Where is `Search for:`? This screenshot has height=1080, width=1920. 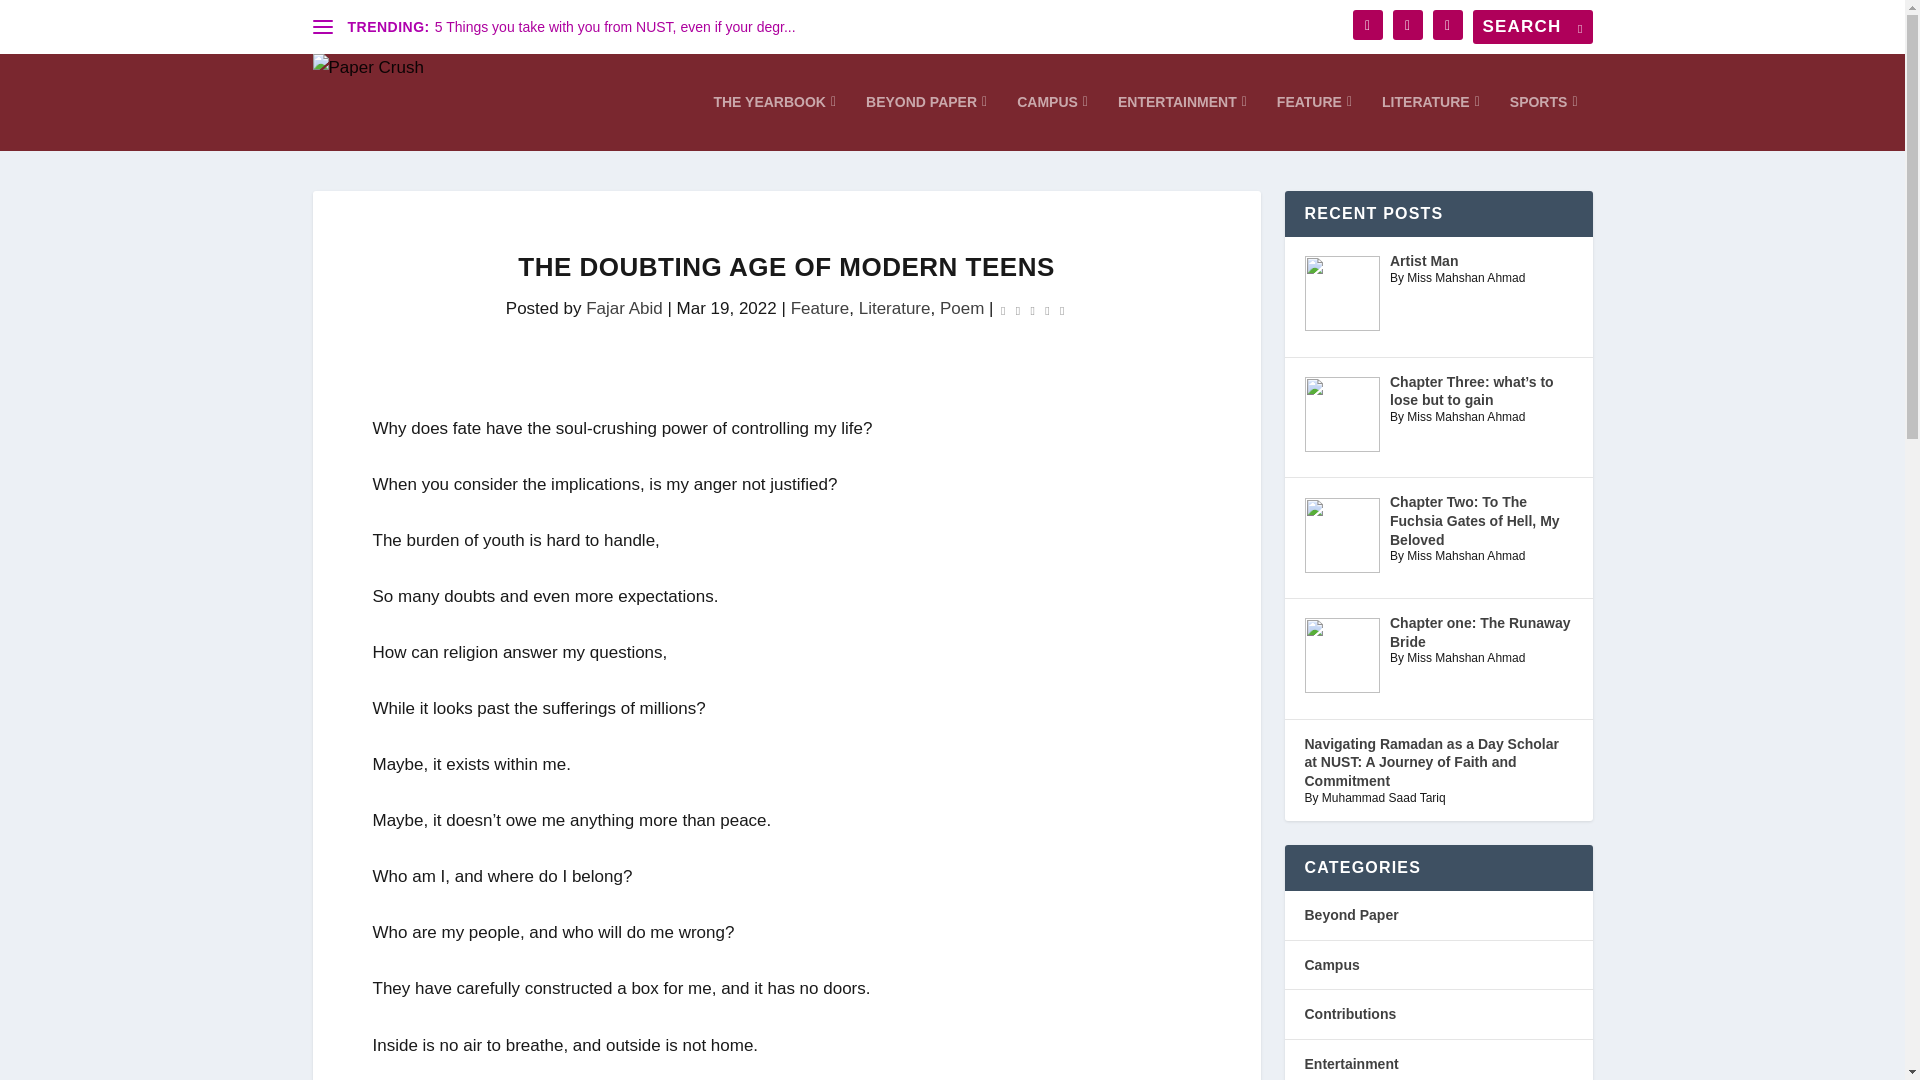 Search for: is located at coordinates (1532, 26).